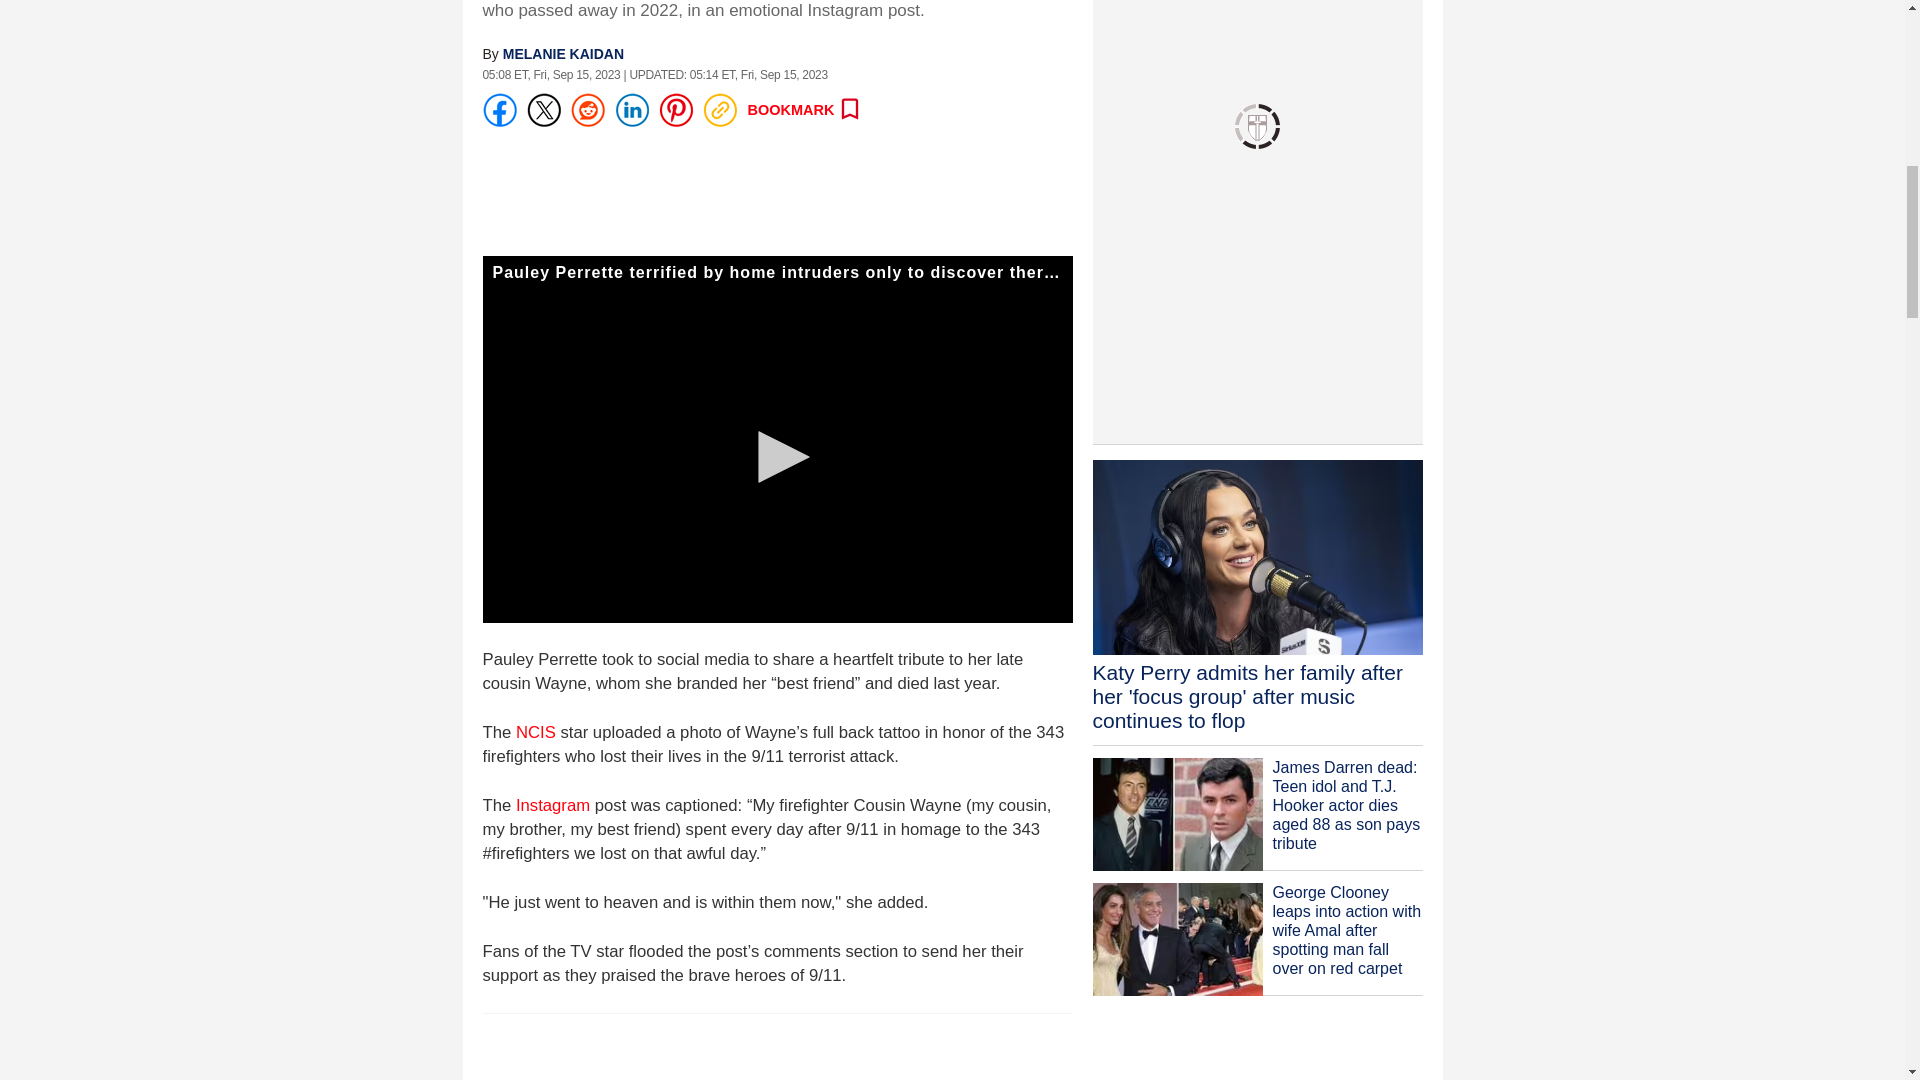 This screenshot has height=1080, width=1920. I want to click on george-clooney-wife-amal-fall-over-venice-wolfs-pictures, so click(1176, 939).